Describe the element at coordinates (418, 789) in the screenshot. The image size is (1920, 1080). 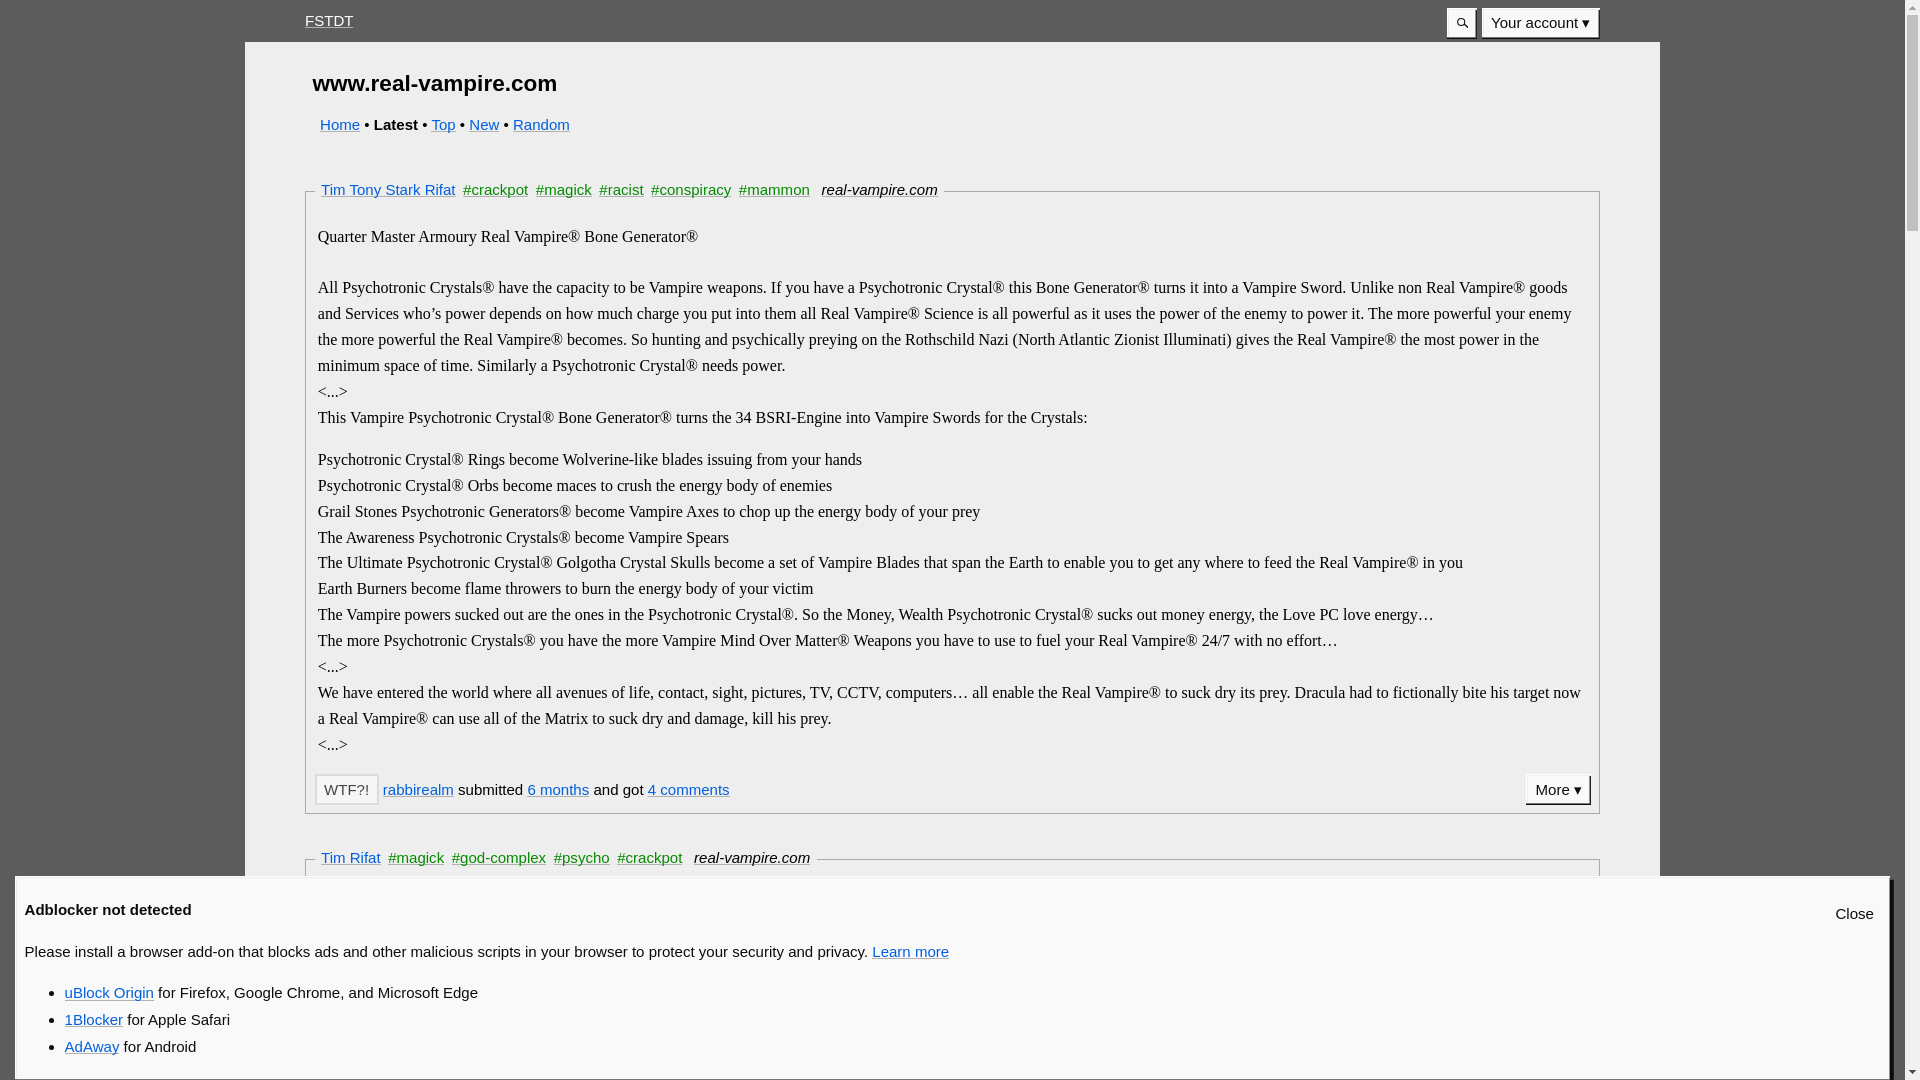
I see `rabbirealm` at that location.